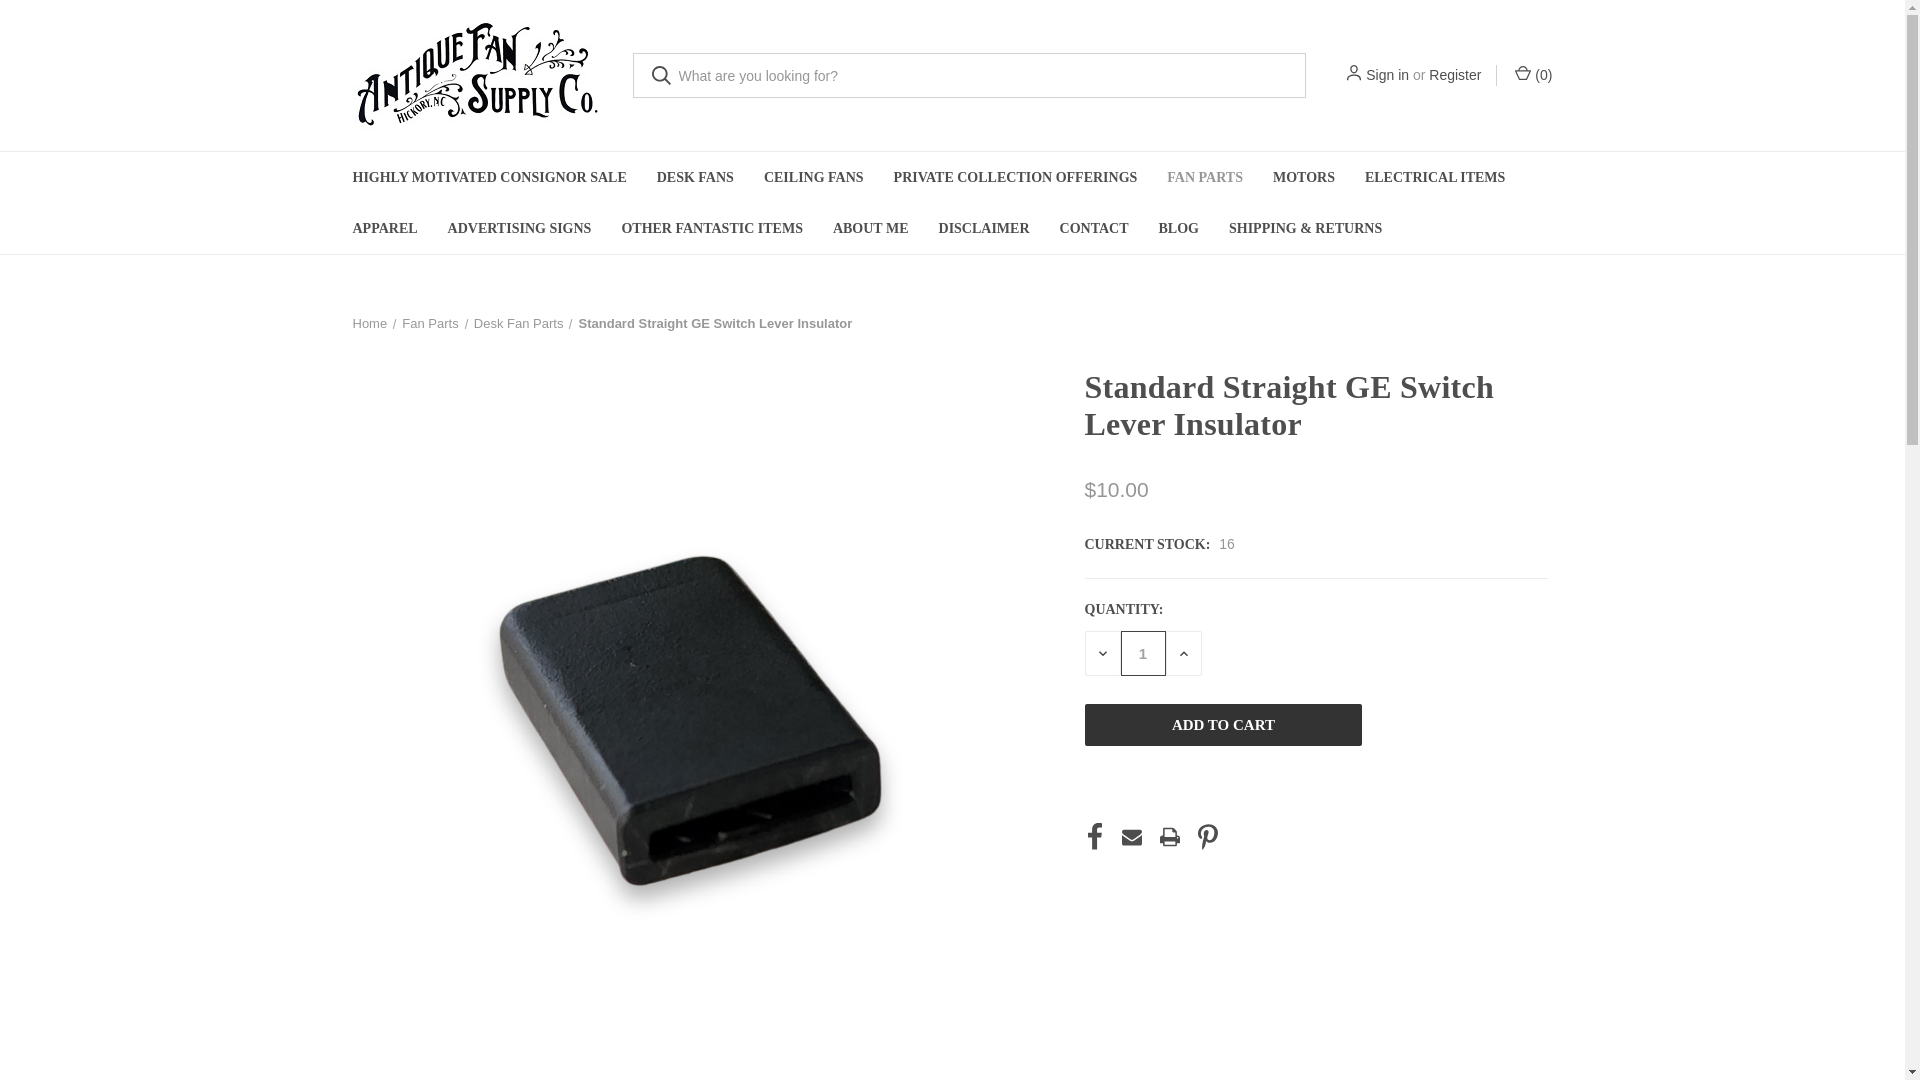  What do you see at coordinates (1387, 75) in the screenshot?
I see `Sign in` at bounding box center [1387, 75].